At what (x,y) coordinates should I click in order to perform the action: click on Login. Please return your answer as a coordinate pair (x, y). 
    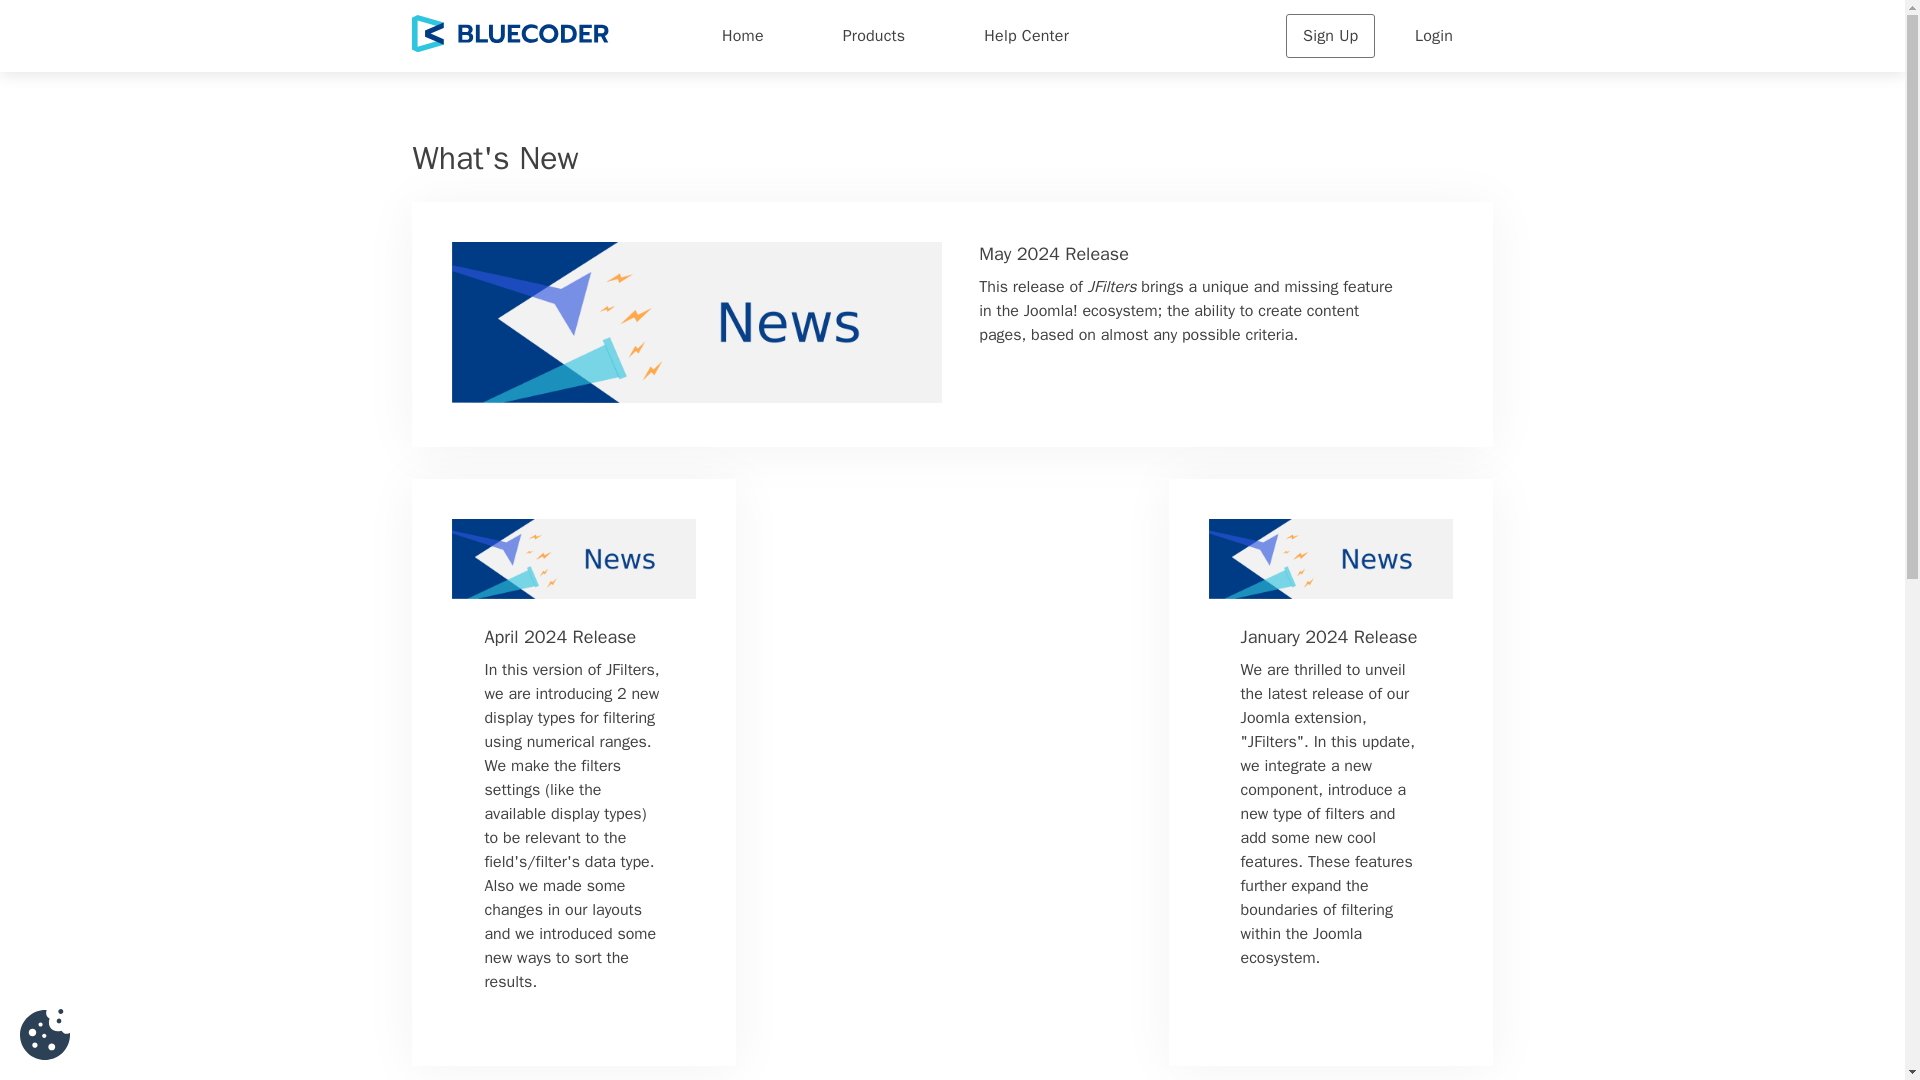
    Looking at the image, I should click on (1434, 36).